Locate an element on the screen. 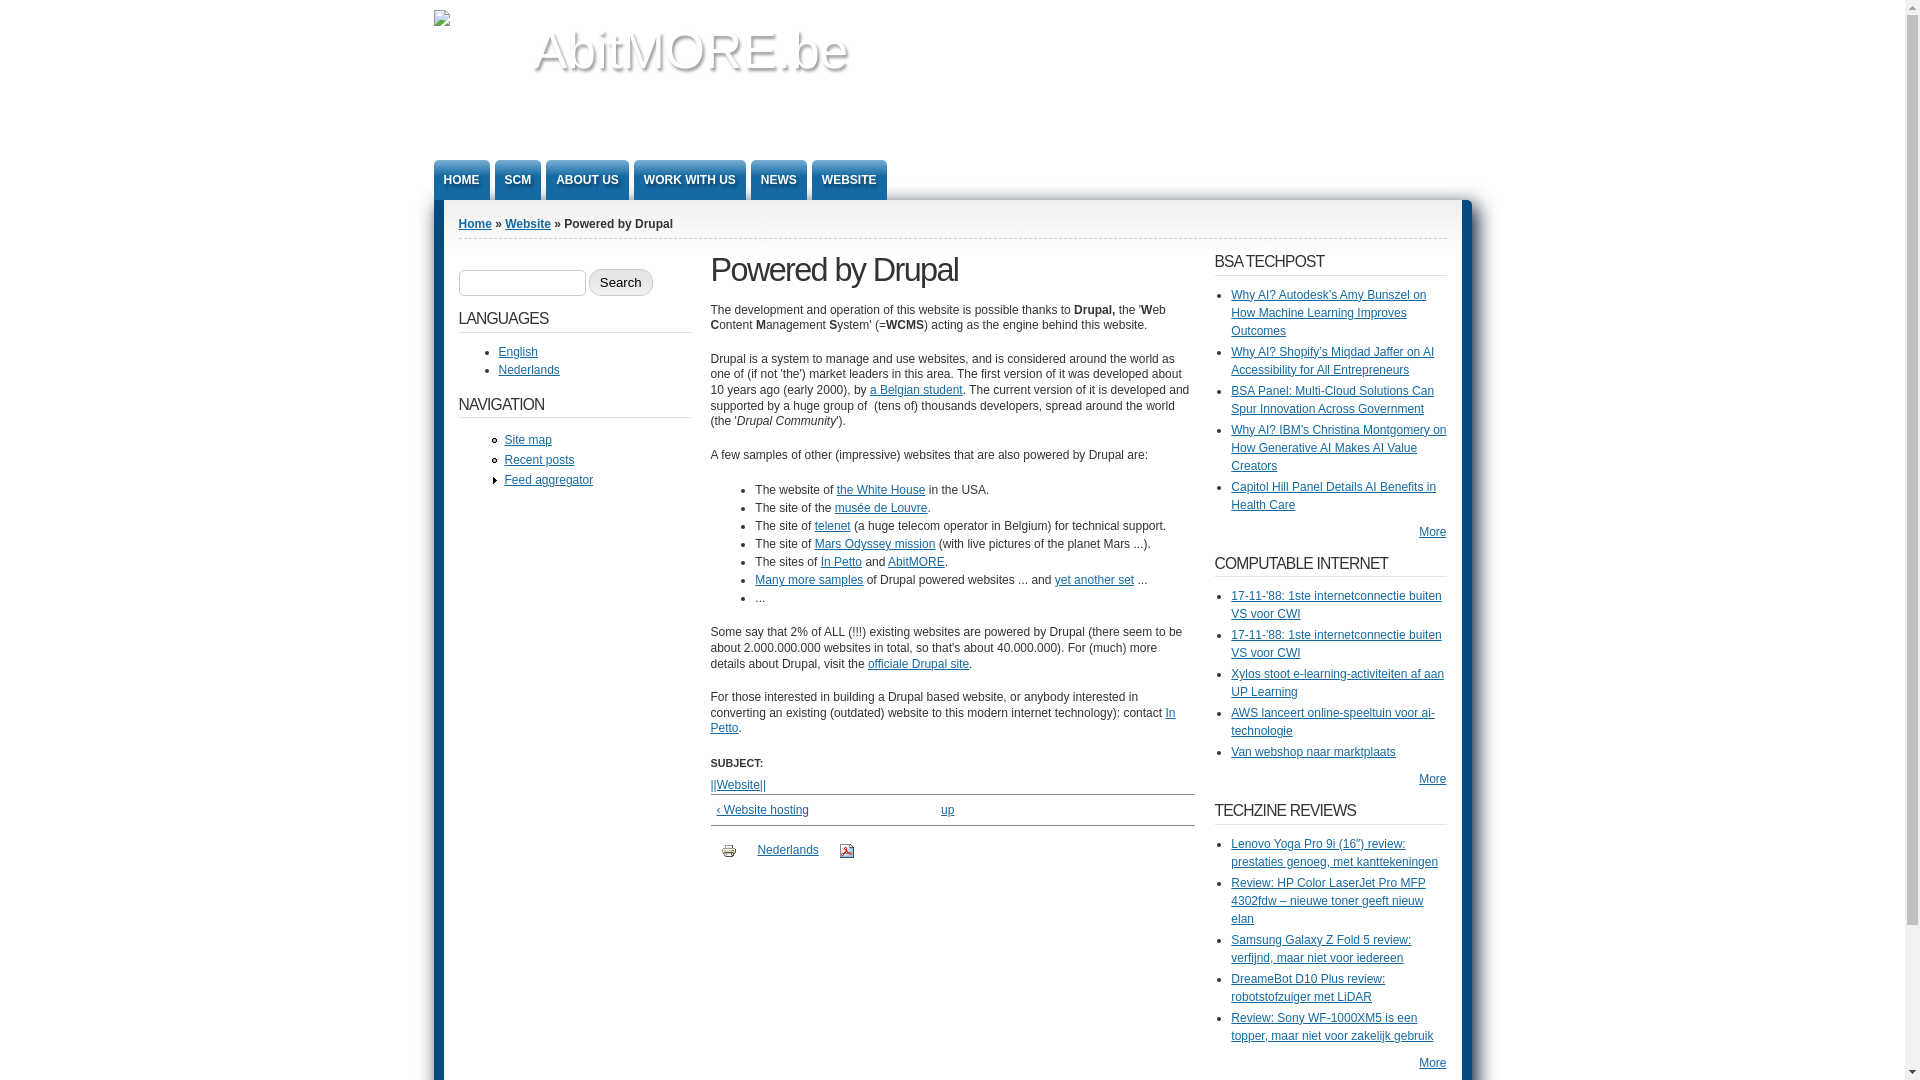 This screenshot has height=1080, width=1920. telenet is located at coordinates (833, 526).